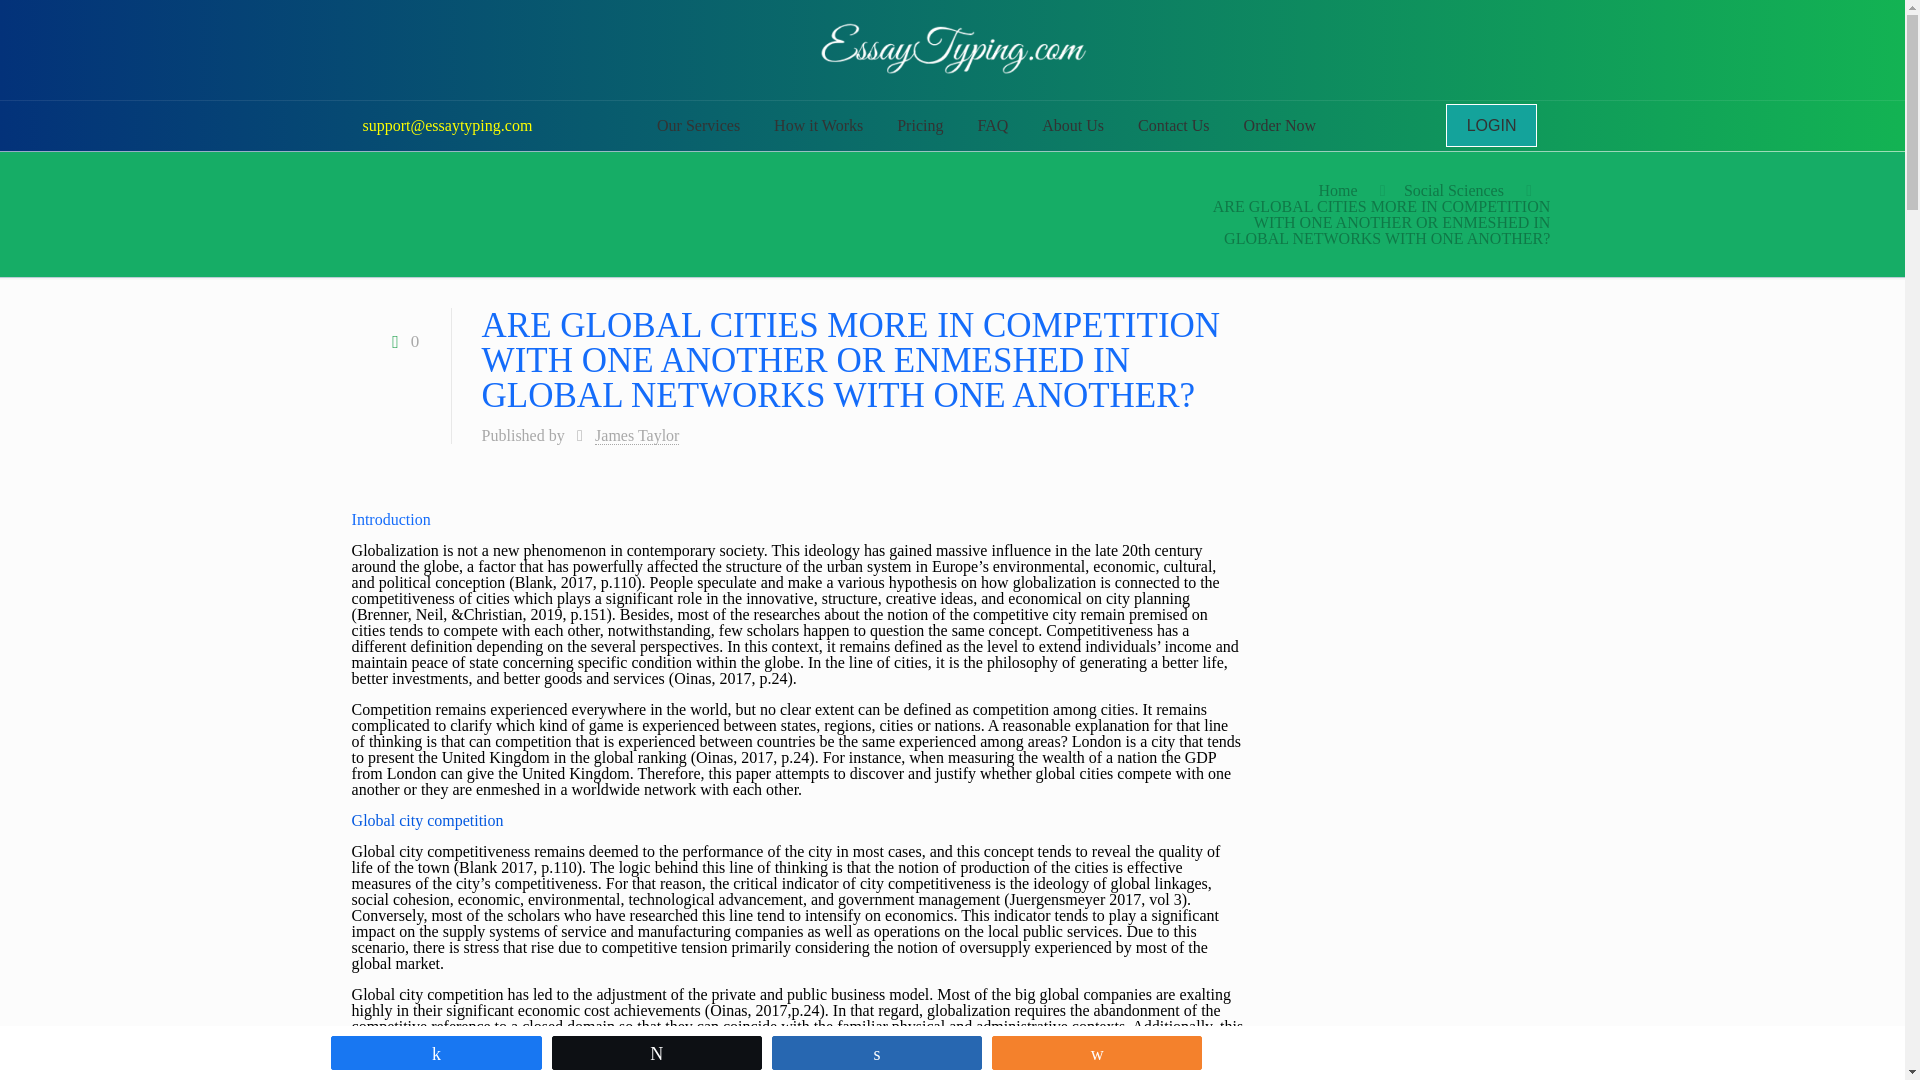 This screenshot has height=1080, width=1920. Describe the element at coordinates (1279, 126) in the screenshot. I see `Order Now` at that location.